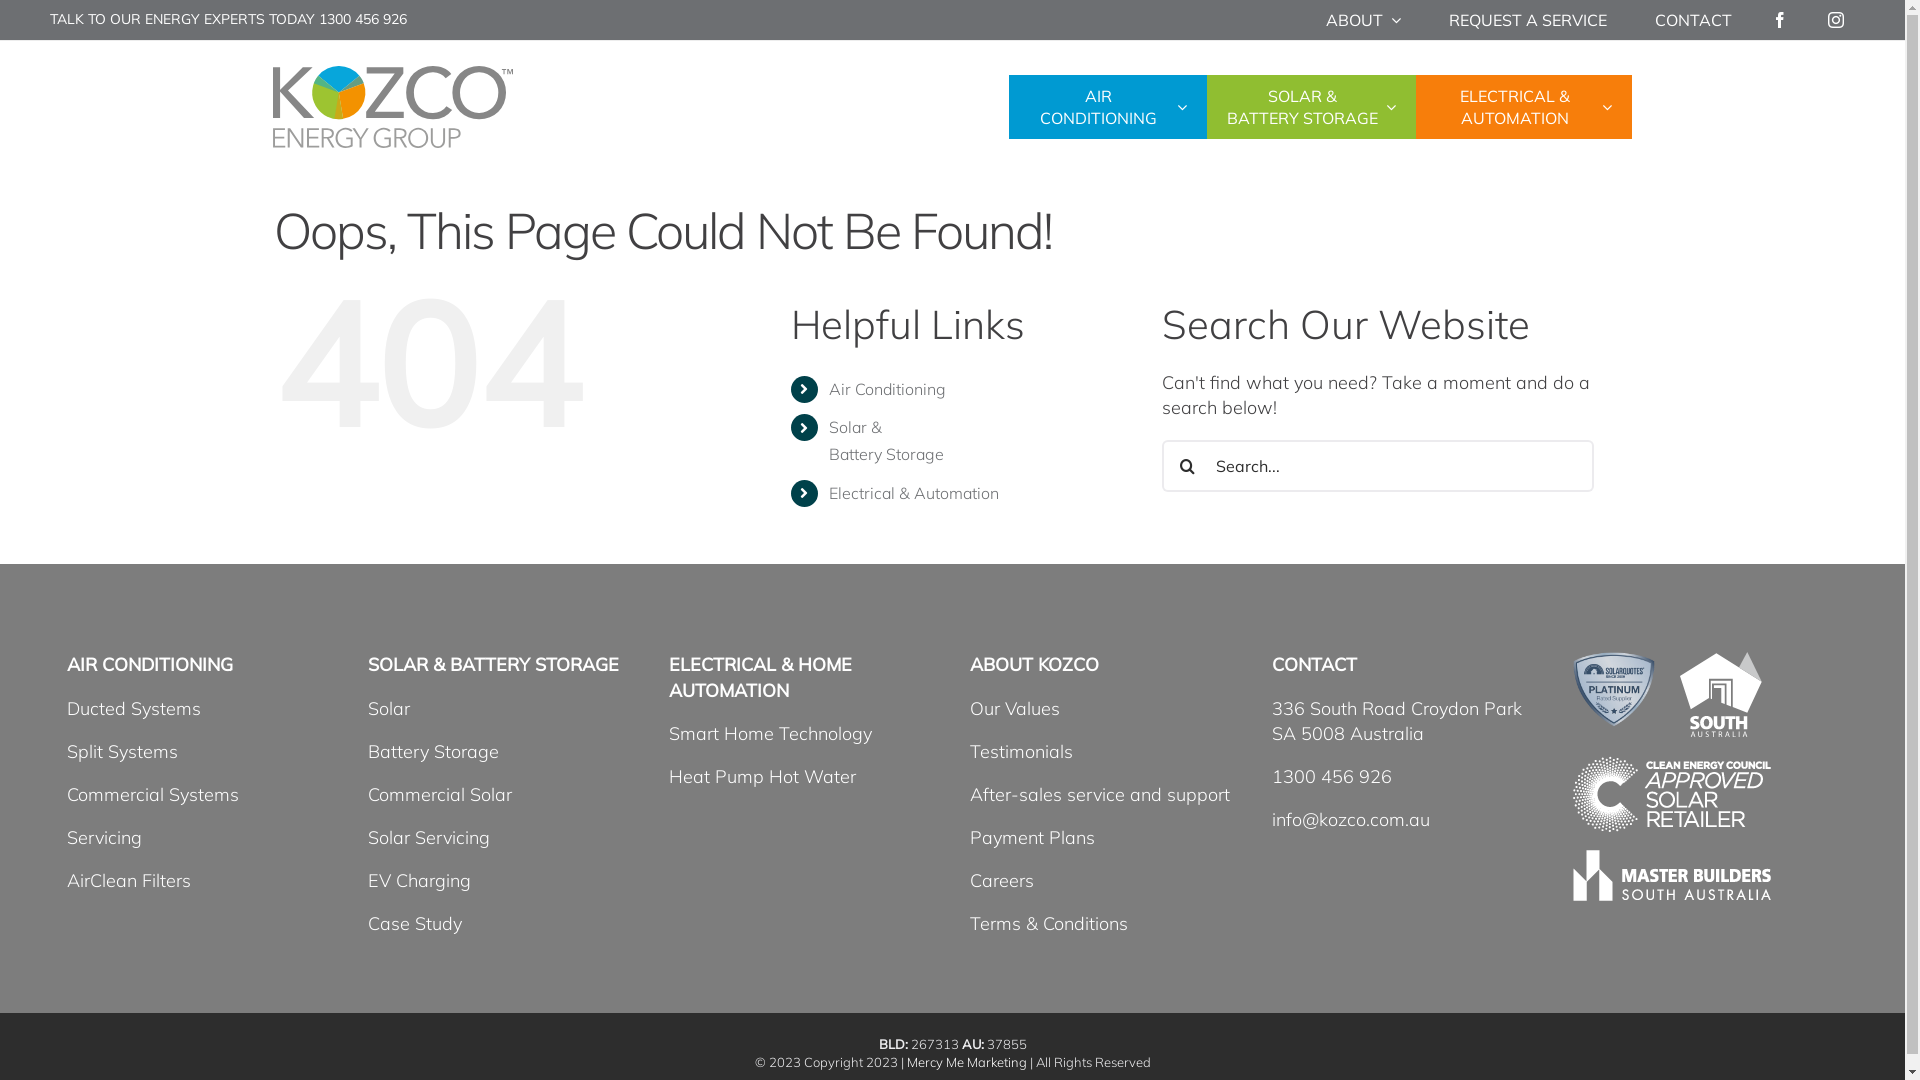  Describe the element at coordinates (420, 880) in the screenshot. I see `EV Charging` at that location.